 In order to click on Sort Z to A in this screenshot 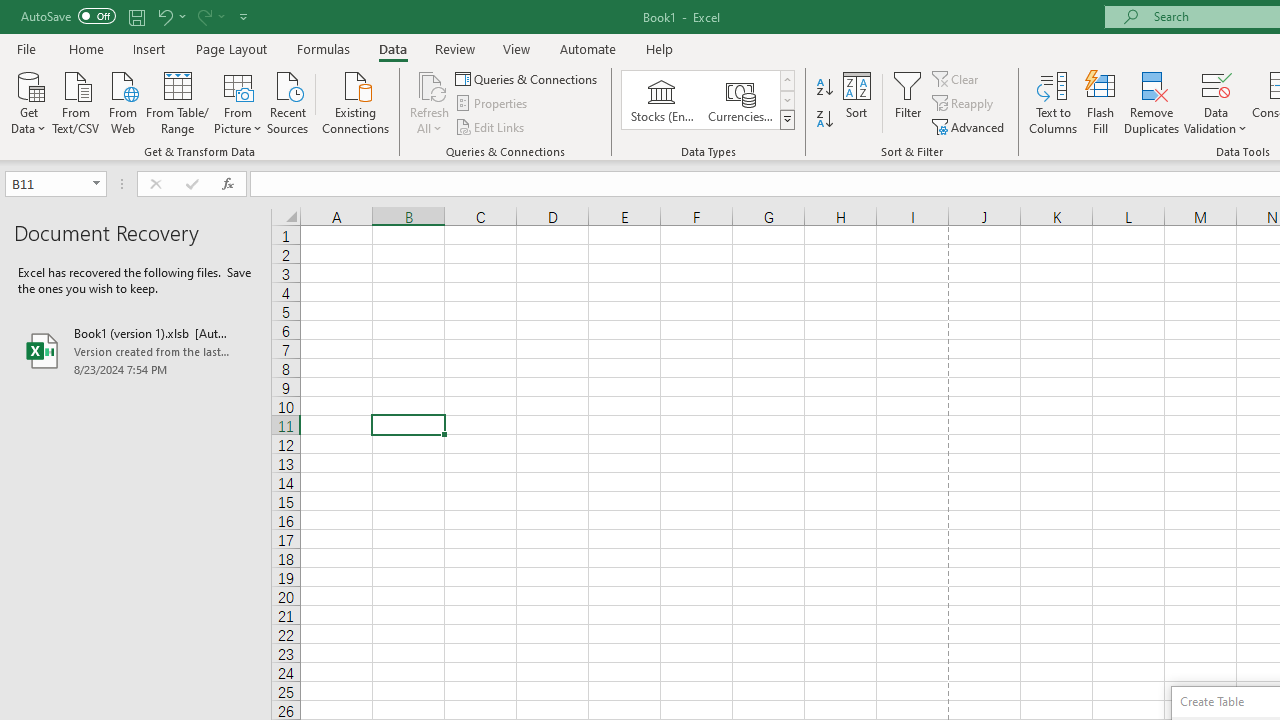, I will do `click(824, 120)`.